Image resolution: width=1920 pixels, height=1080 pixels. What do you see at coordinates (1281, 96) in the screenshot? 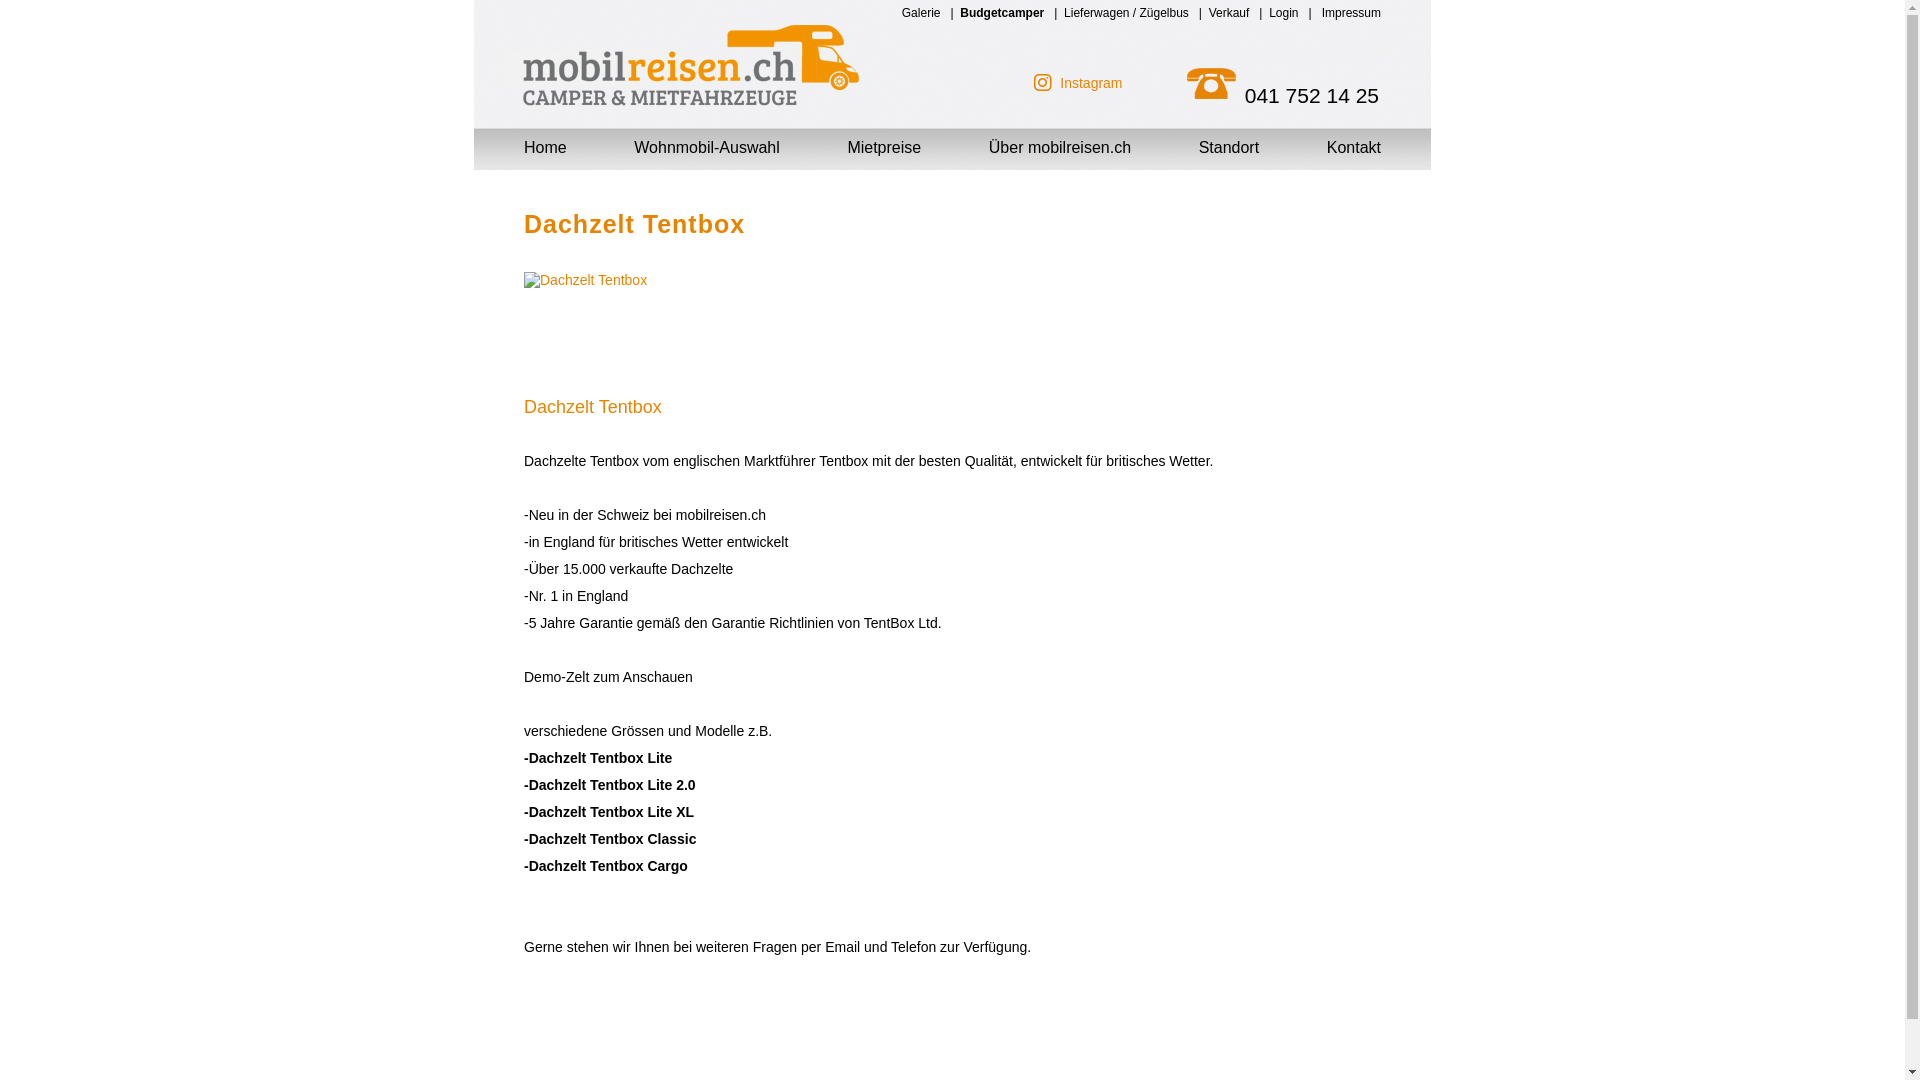
I see `041 752 14 25` at bounding box center [1281, 96].